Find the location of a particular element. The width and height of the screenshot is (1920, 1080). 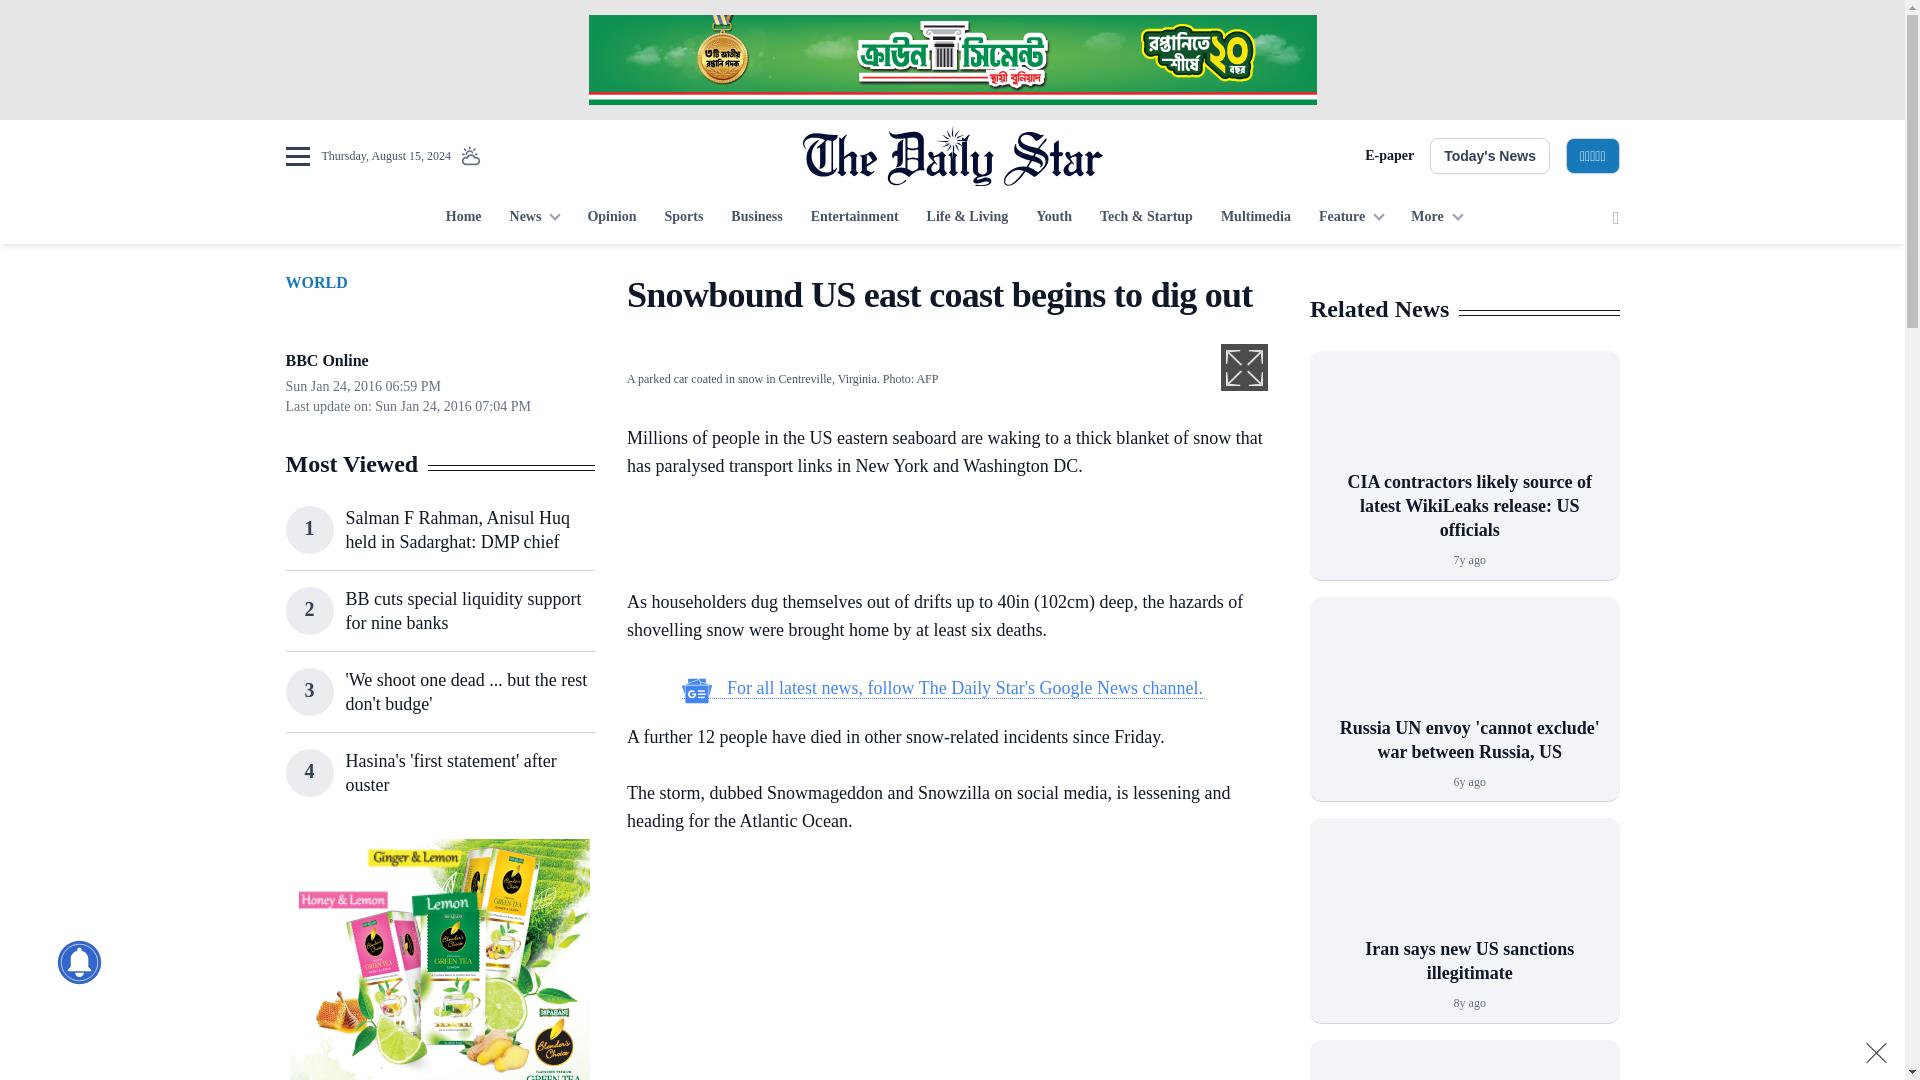

Opinion is located at coordinates (611, 218).